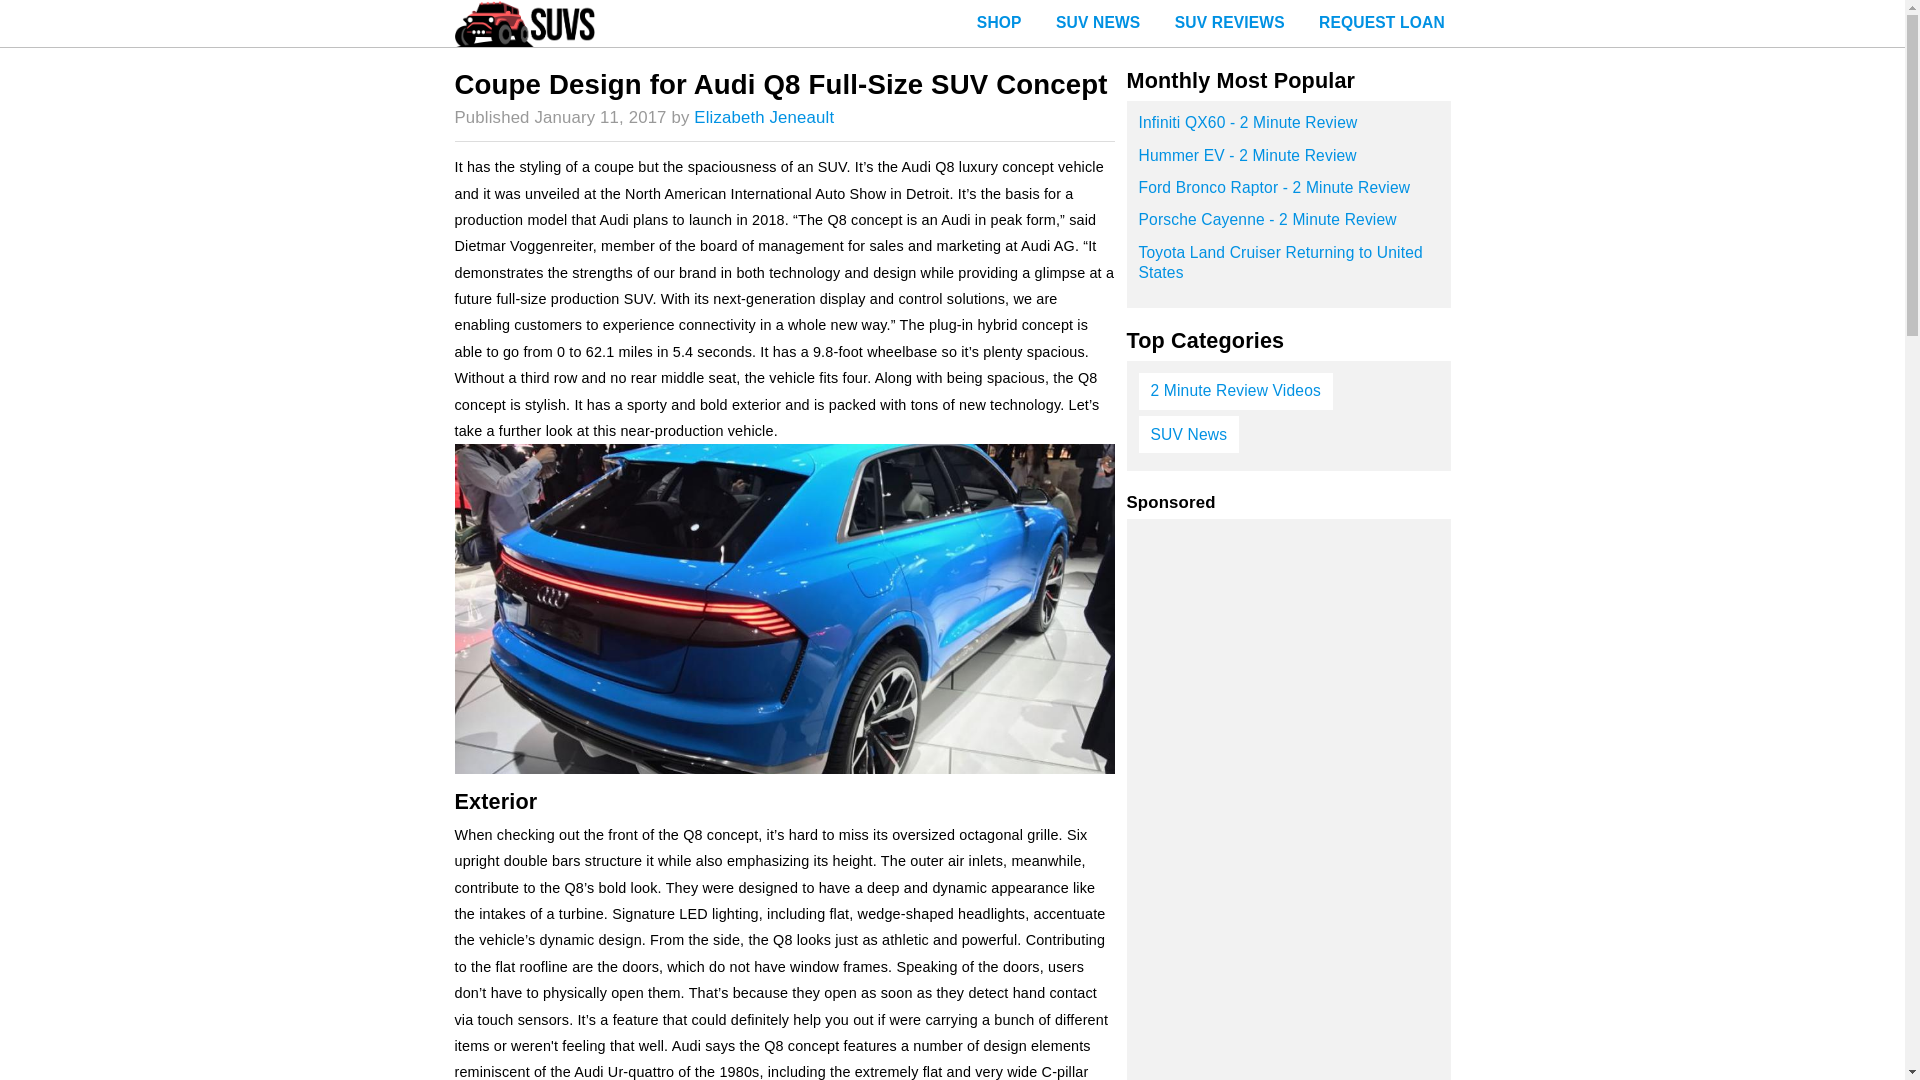 The height and width of the screenshot is (1080, 1920). Describe the element at coordinates (1235, 391) in the screenshot. I see `2 Minute Review Videos` at that location.